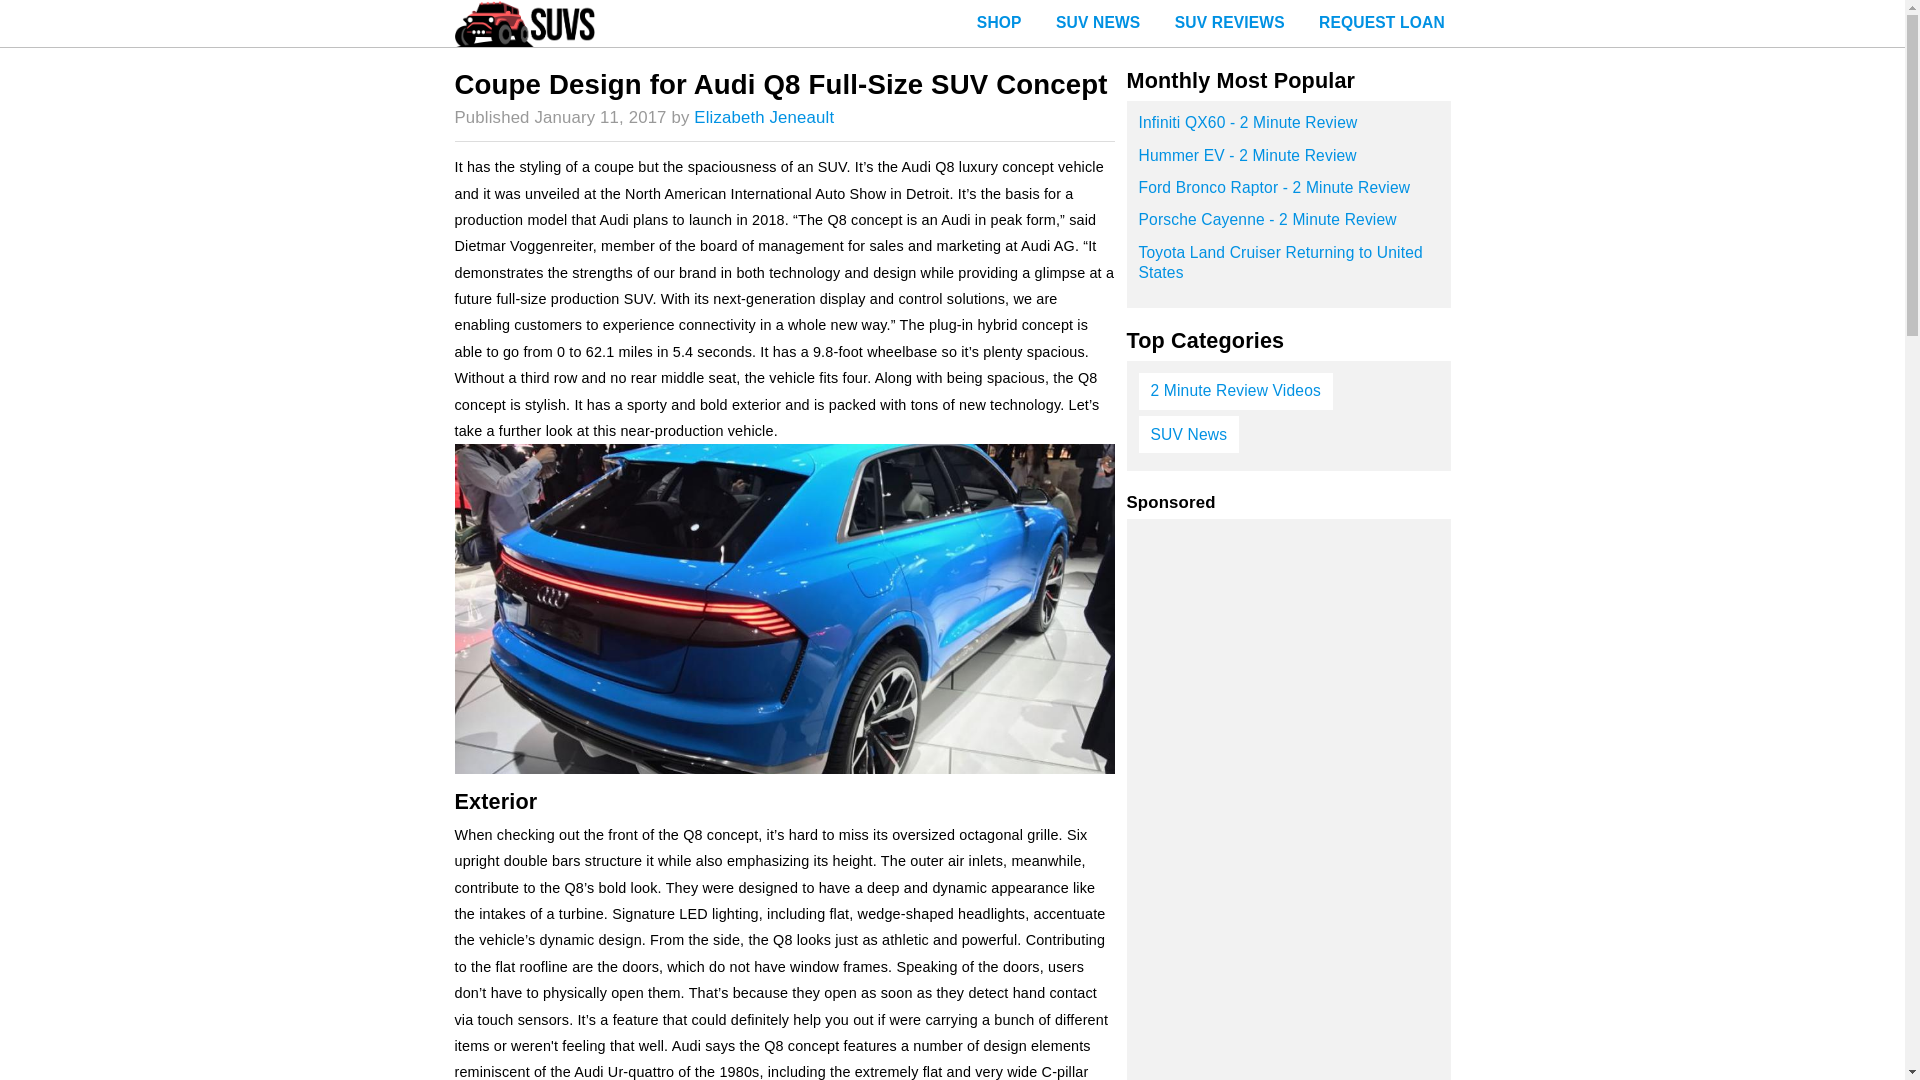 The height and width of the screenshot is (1080, 1920). Describe the element at coordinates (1235, 391) in the screenshot. I see `2 Minute Review Videos` at that location.